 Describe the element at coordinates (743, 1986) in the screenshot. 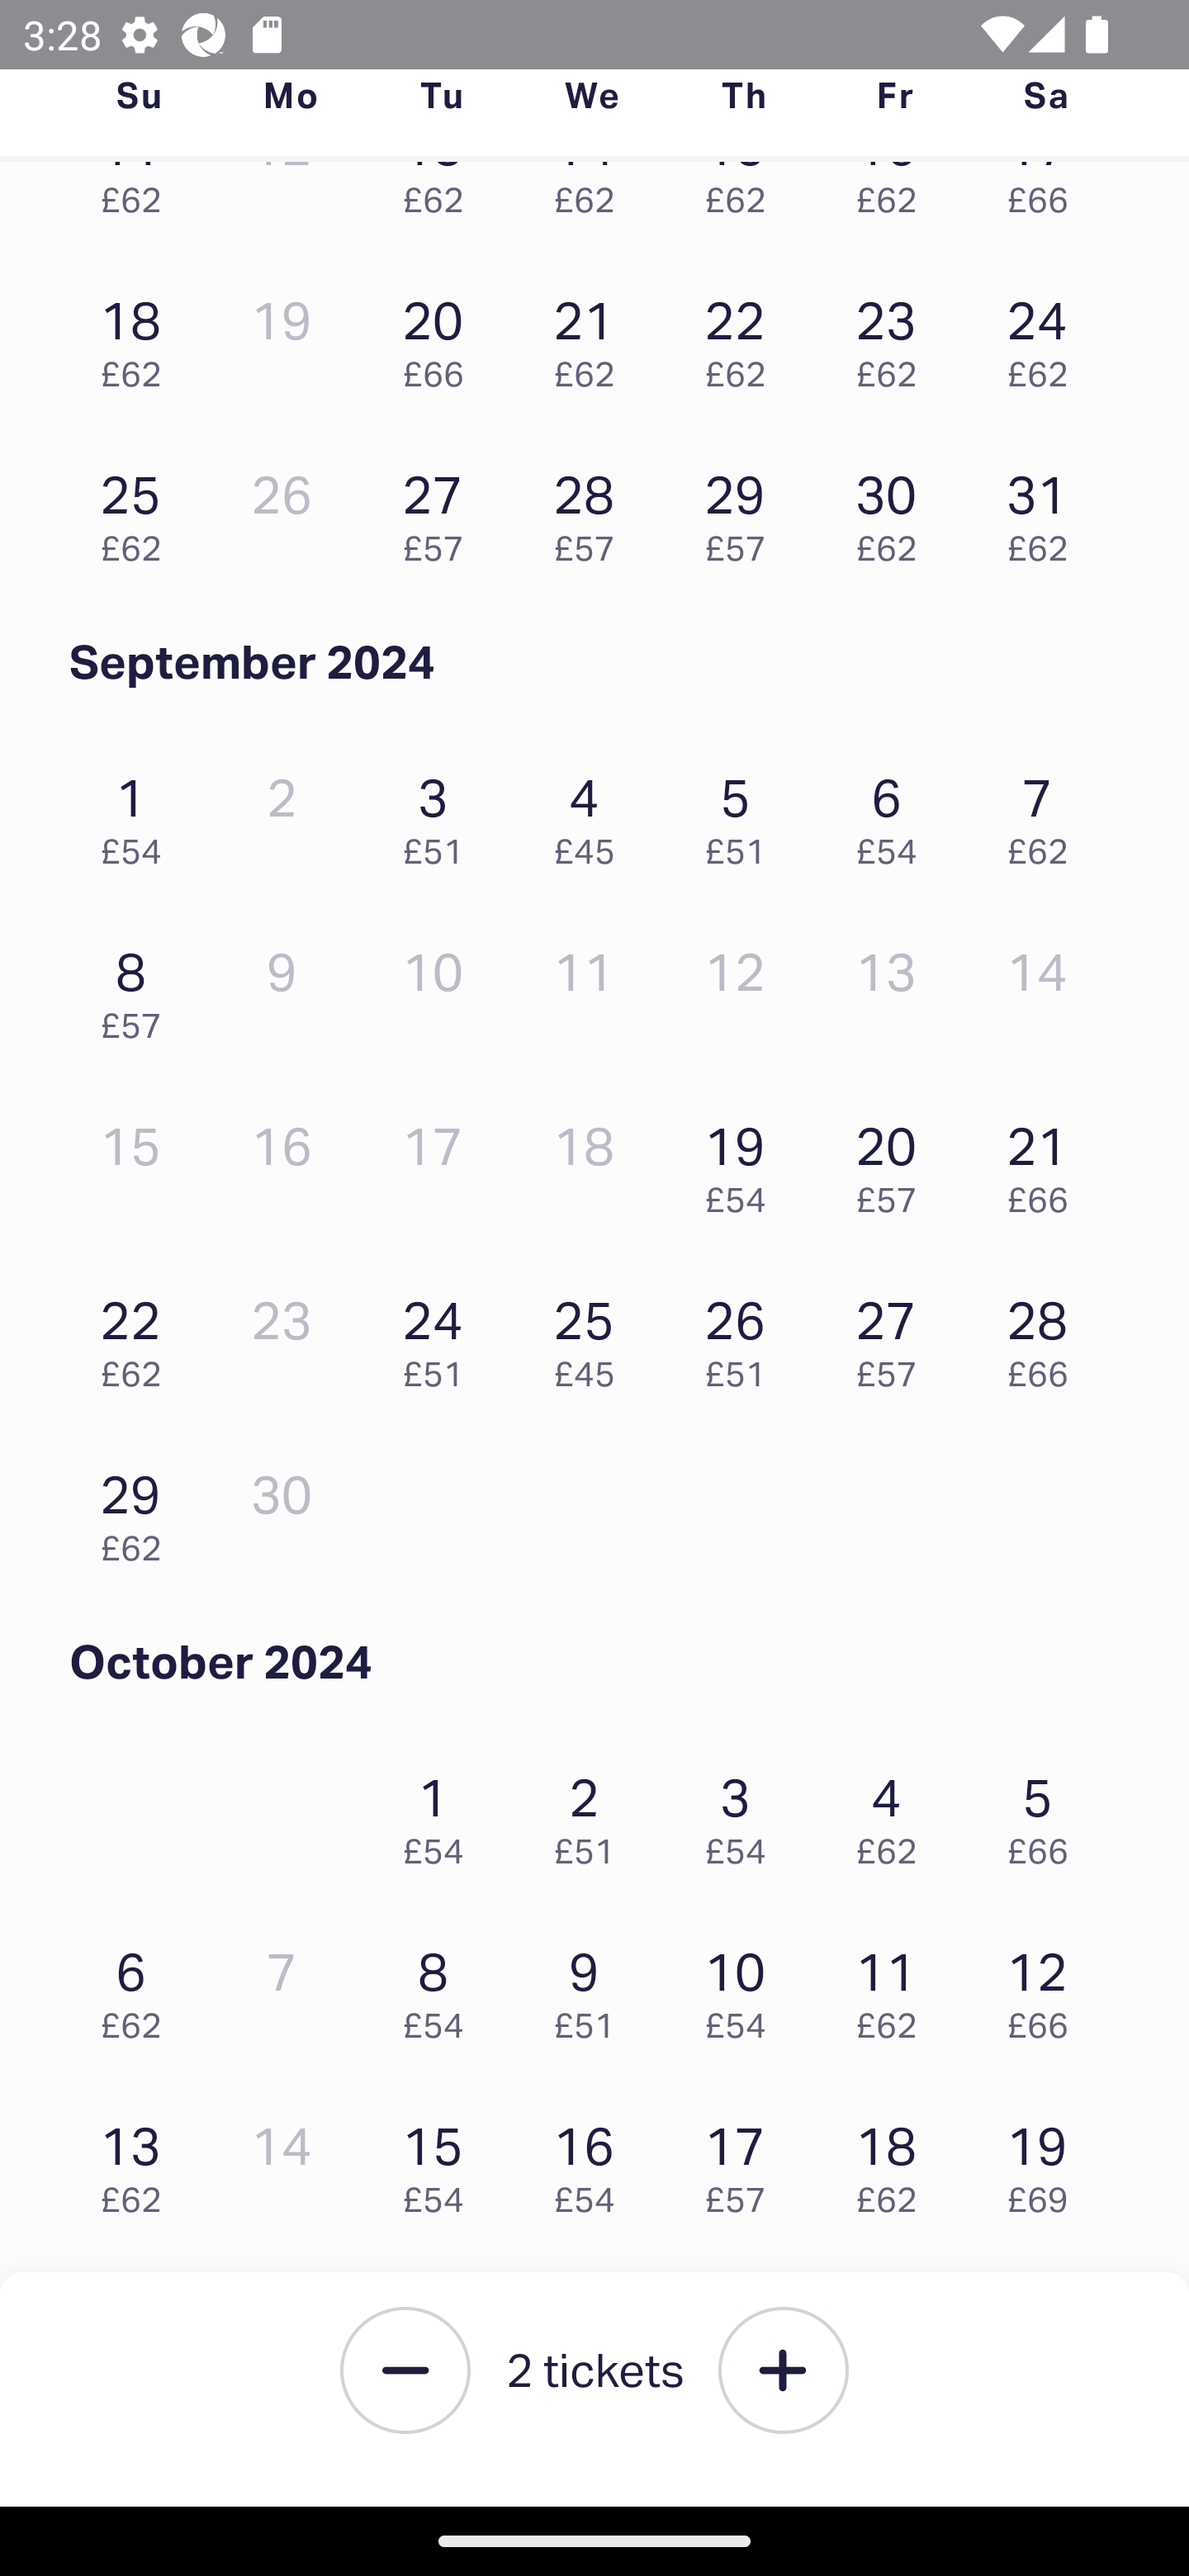

I see `10 £54` at that location.